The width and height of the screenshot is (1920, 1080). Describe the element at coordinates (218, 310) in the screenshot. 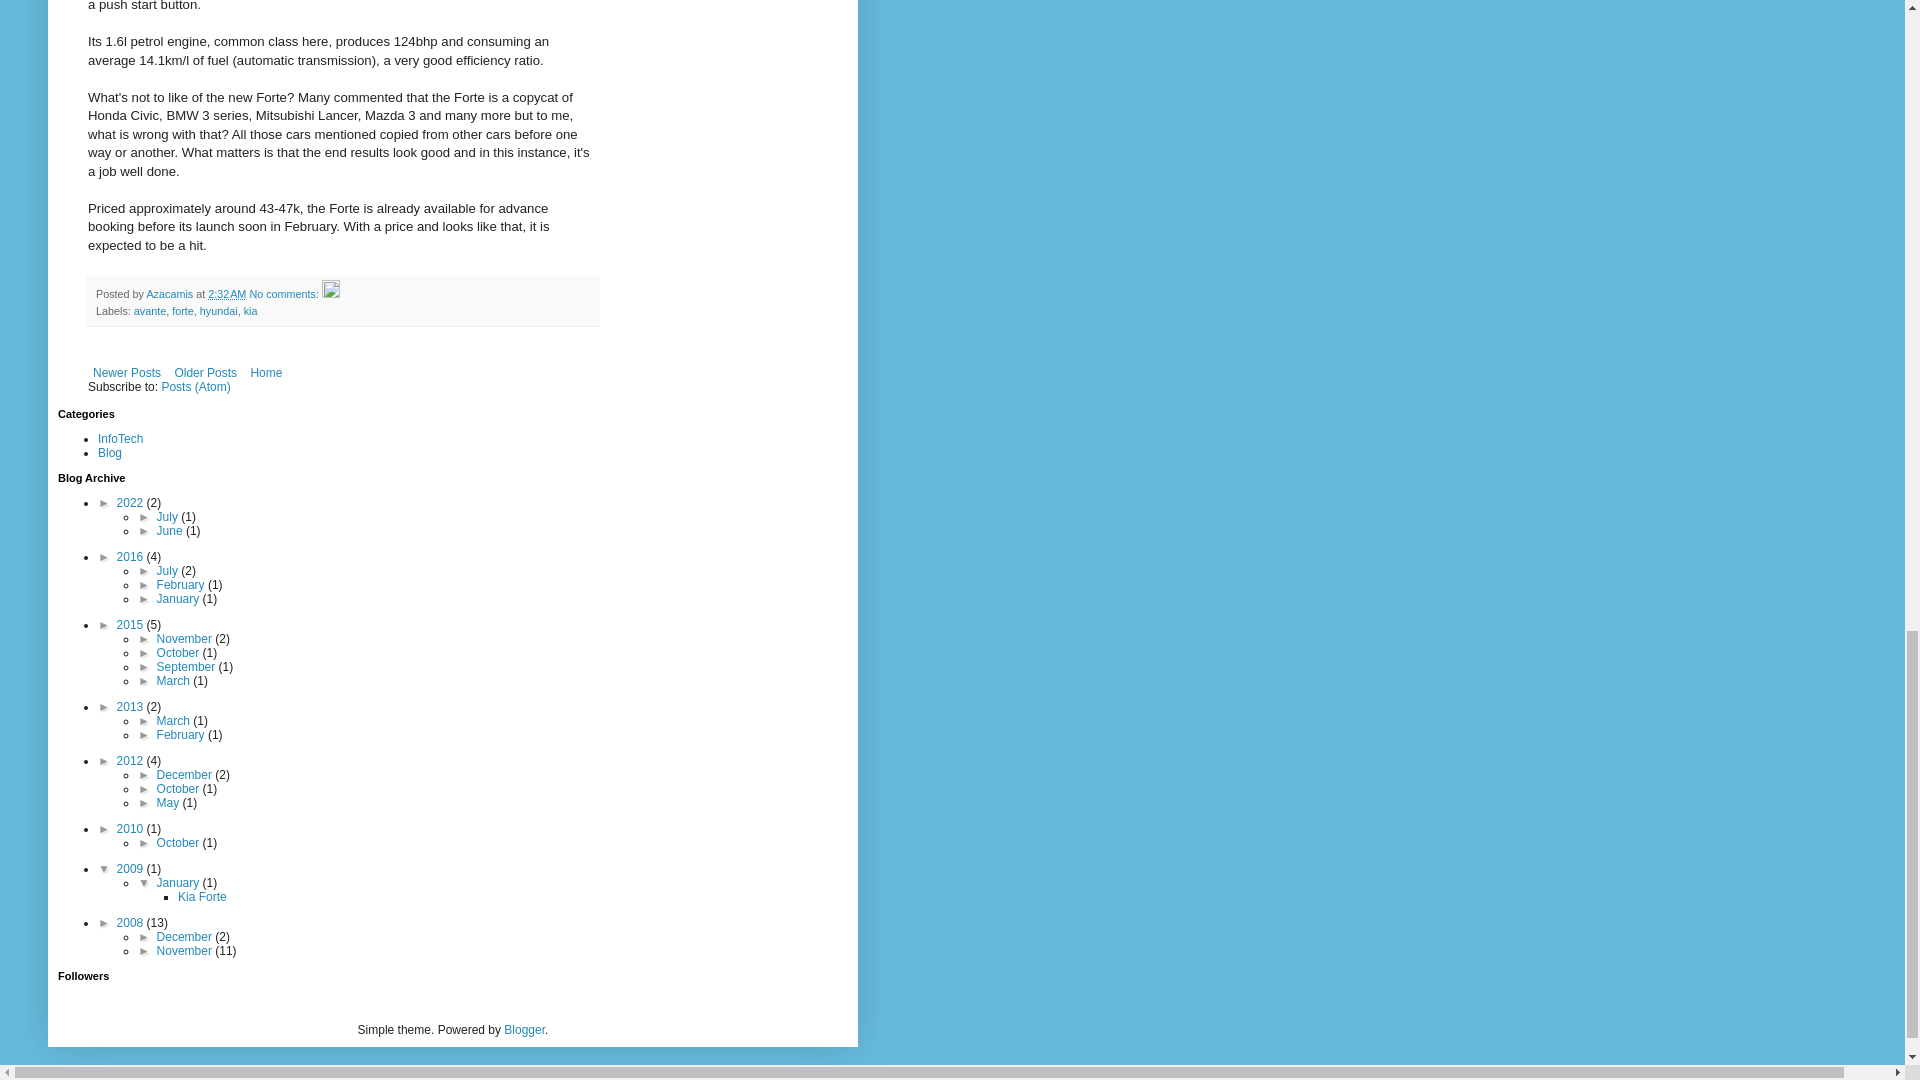

I see `hyundai` at that location.